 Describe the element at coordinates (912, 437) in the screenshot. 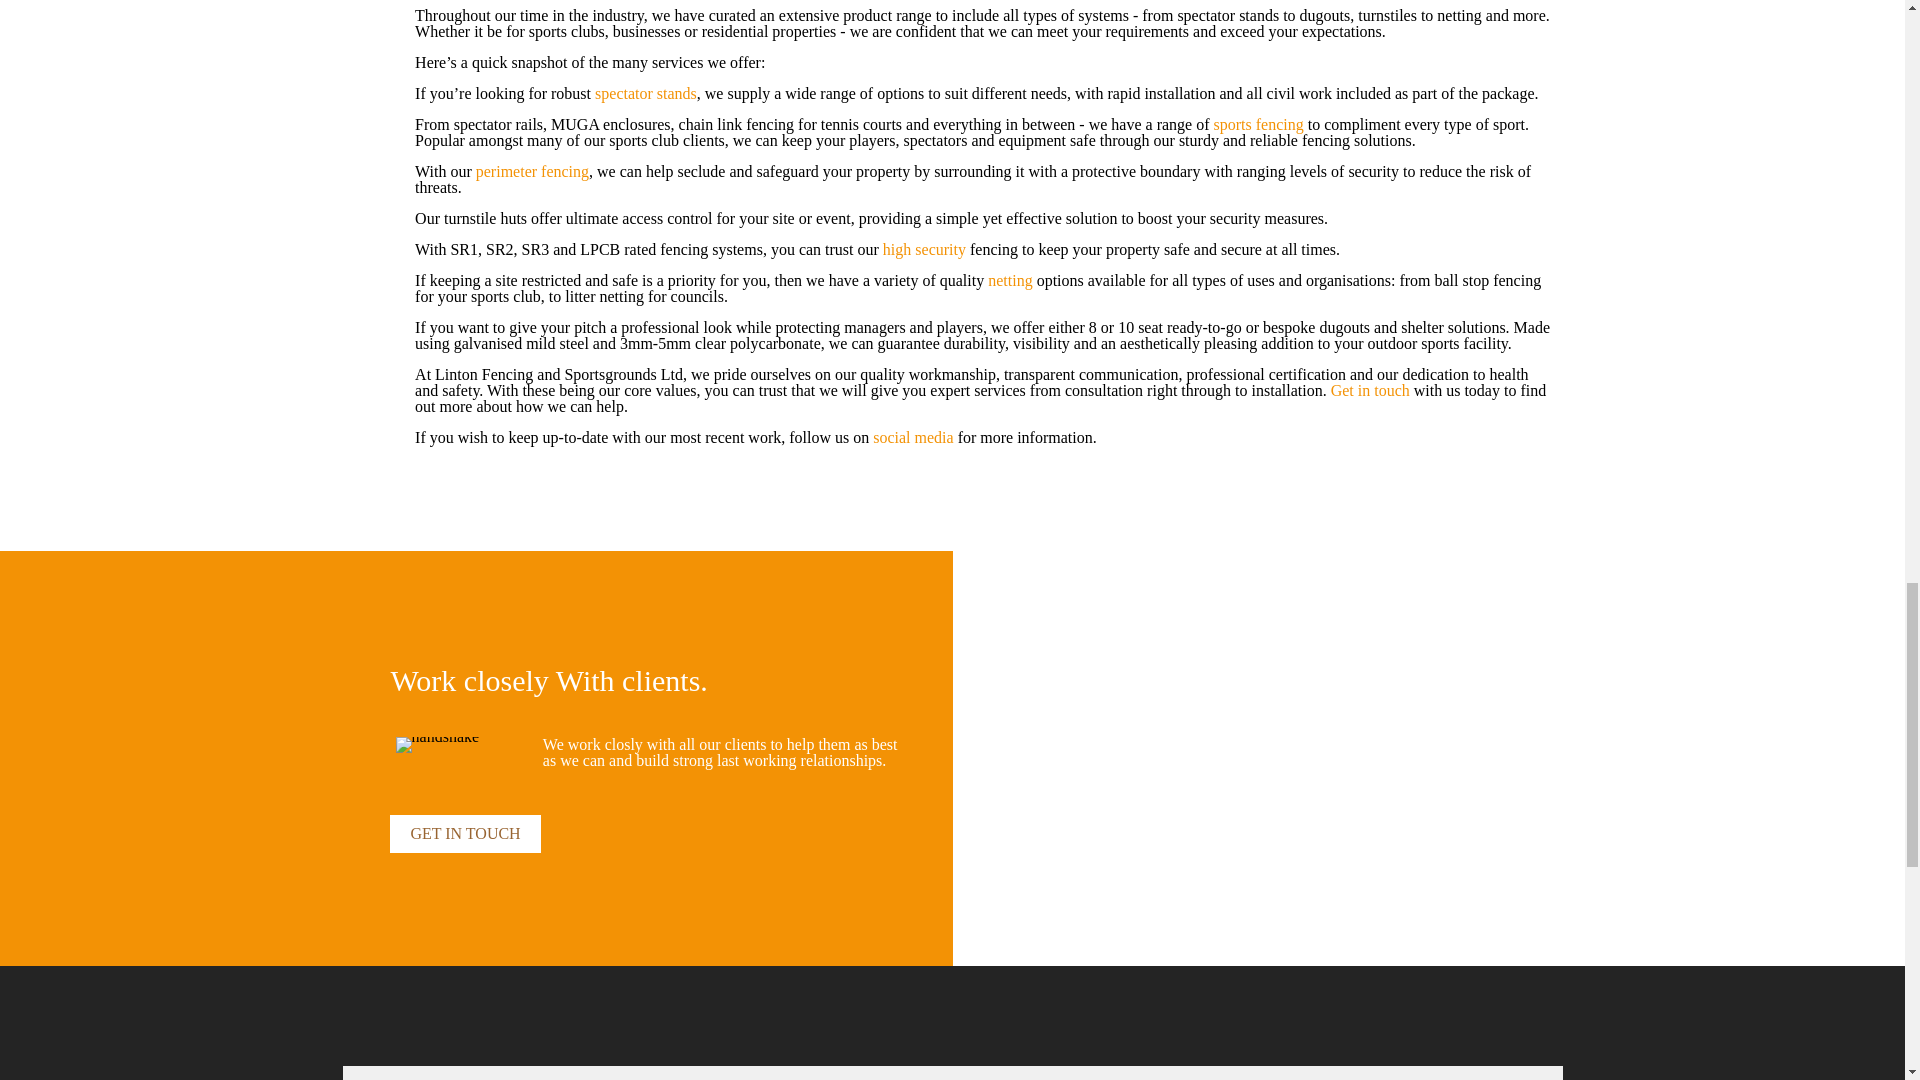

I see `social media` at that location.